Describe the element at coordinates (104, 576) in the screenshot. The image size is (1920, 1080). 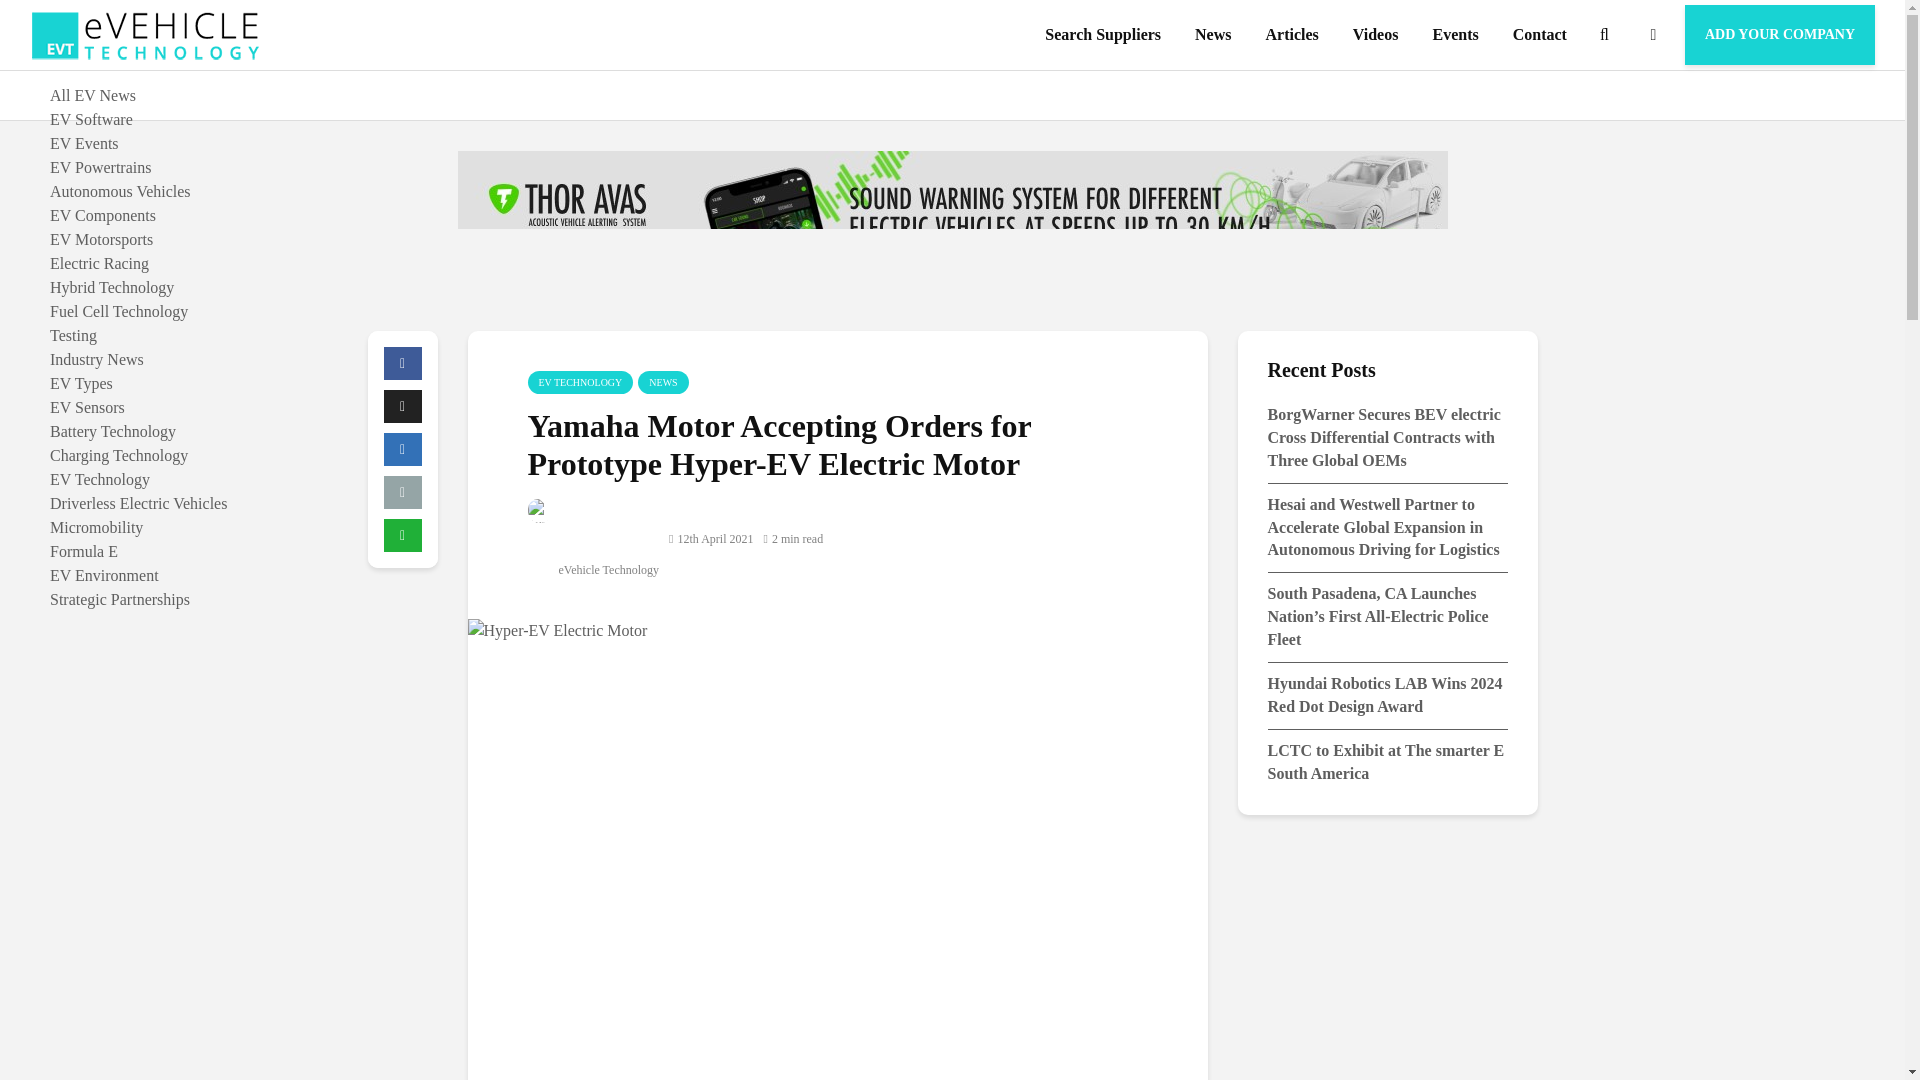
I see `EV Environment` at that location.